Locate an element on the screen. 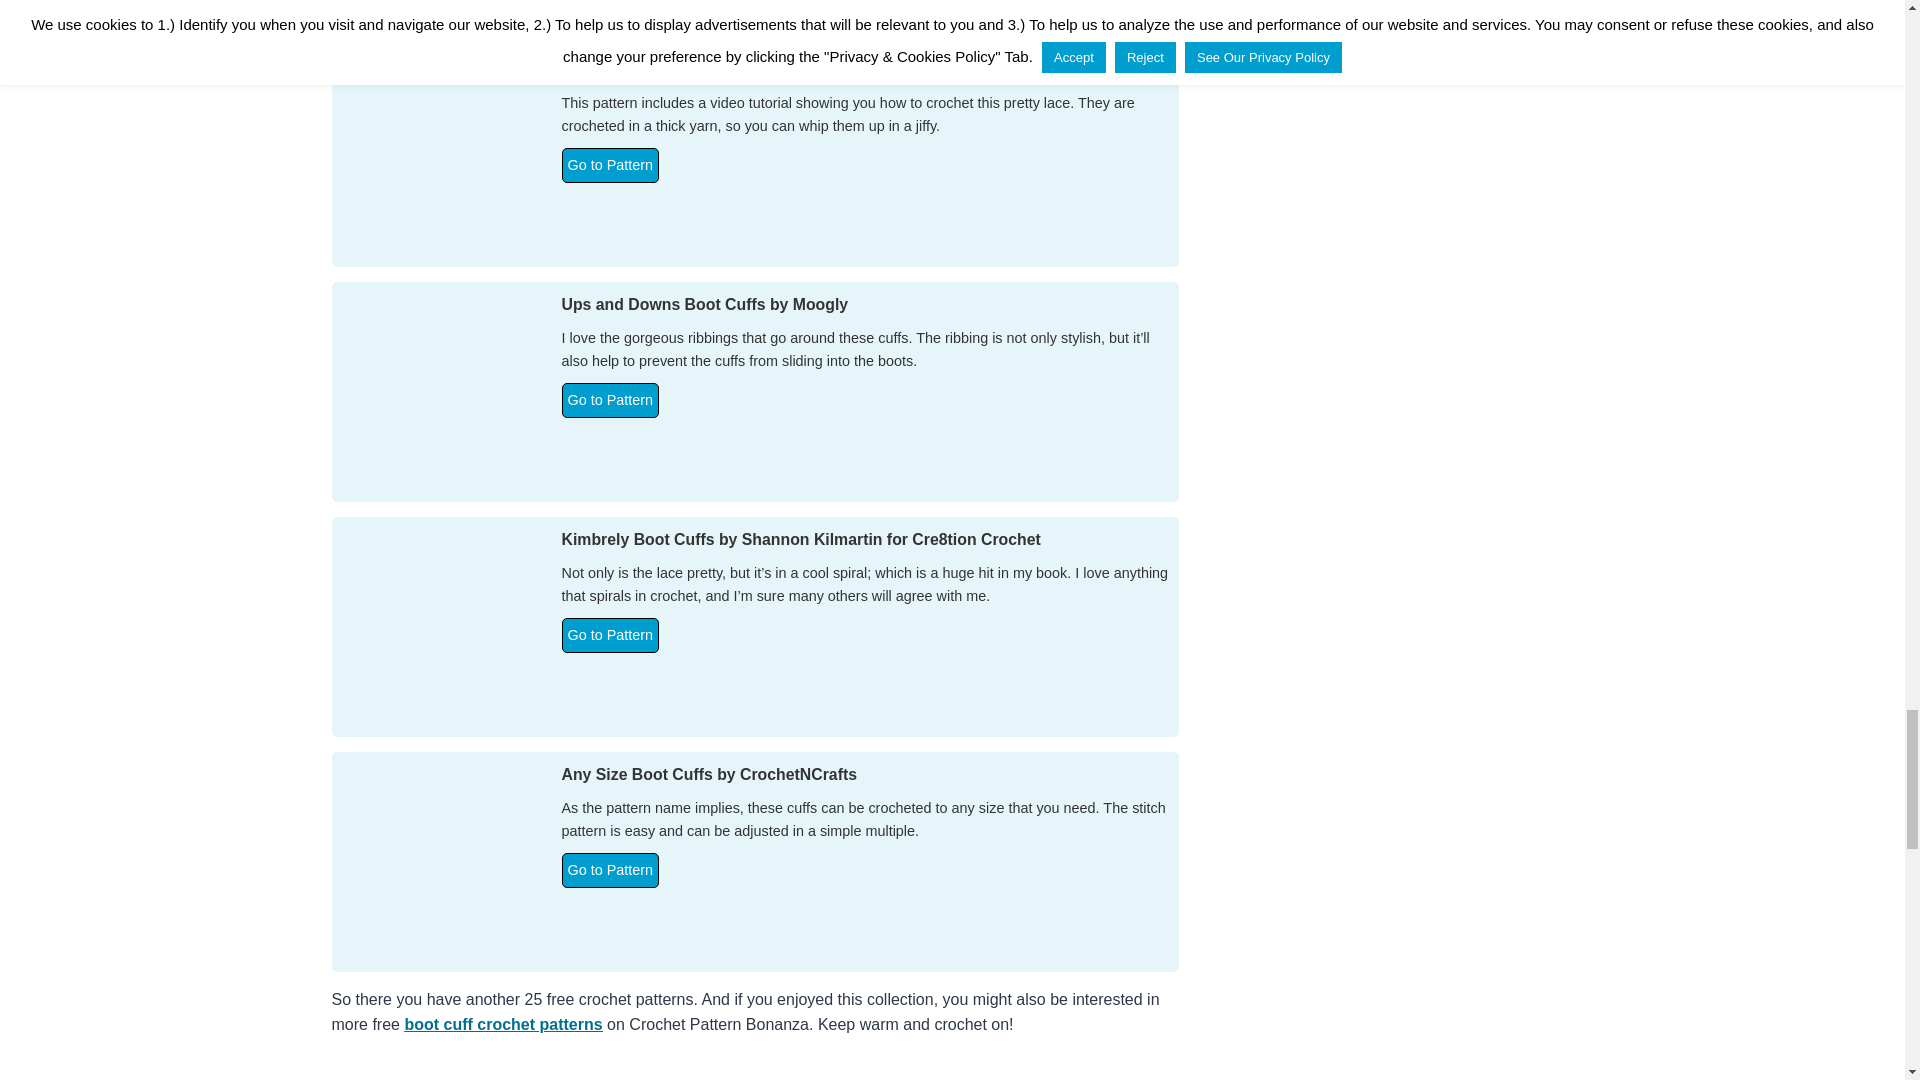 The width and height of the screenshot is (1920, 1080). Go to Pattern is located at coordinates (611, 870).